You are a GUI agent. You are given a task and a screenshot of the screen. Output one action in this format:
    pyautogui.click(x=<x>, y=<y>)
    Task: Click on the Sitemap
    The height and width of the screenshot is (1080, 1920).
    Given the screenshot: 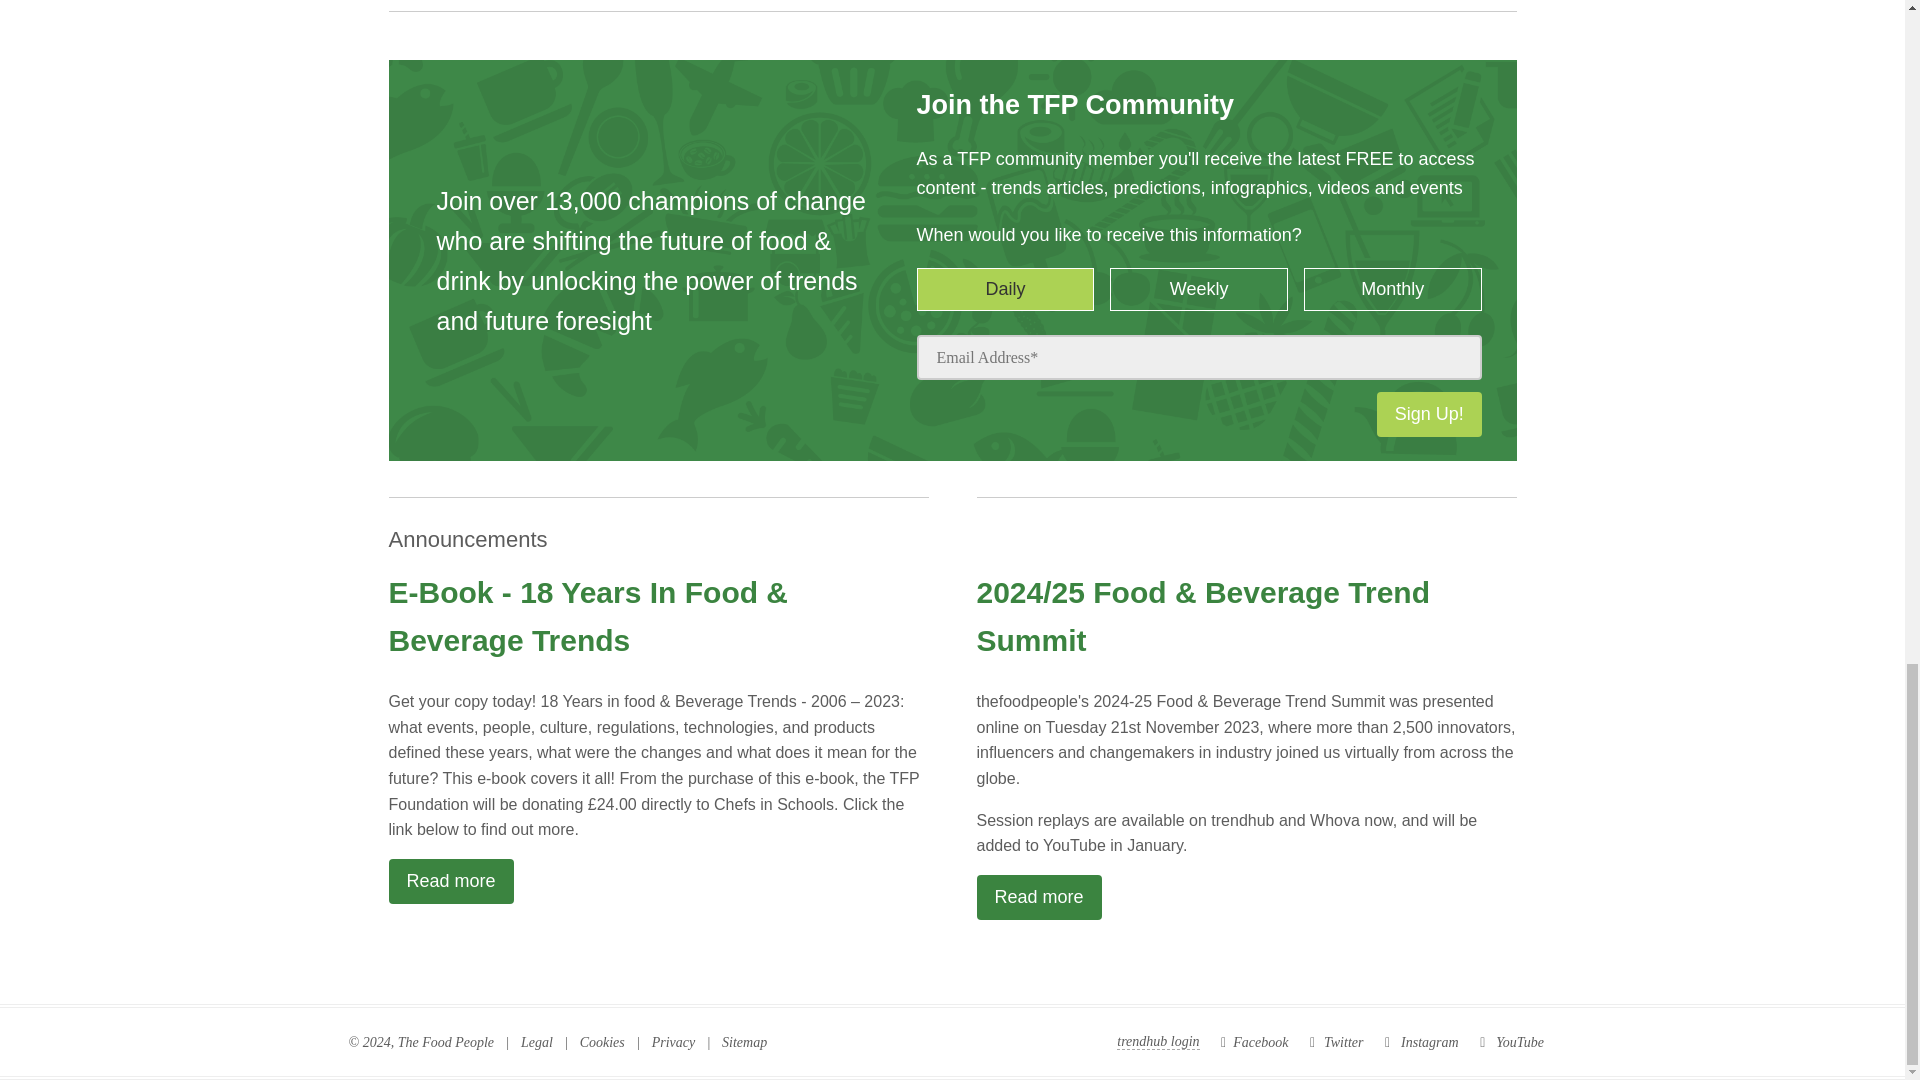 What is the action you would take?
    pyautogui.click(x=744, y=1042)
    